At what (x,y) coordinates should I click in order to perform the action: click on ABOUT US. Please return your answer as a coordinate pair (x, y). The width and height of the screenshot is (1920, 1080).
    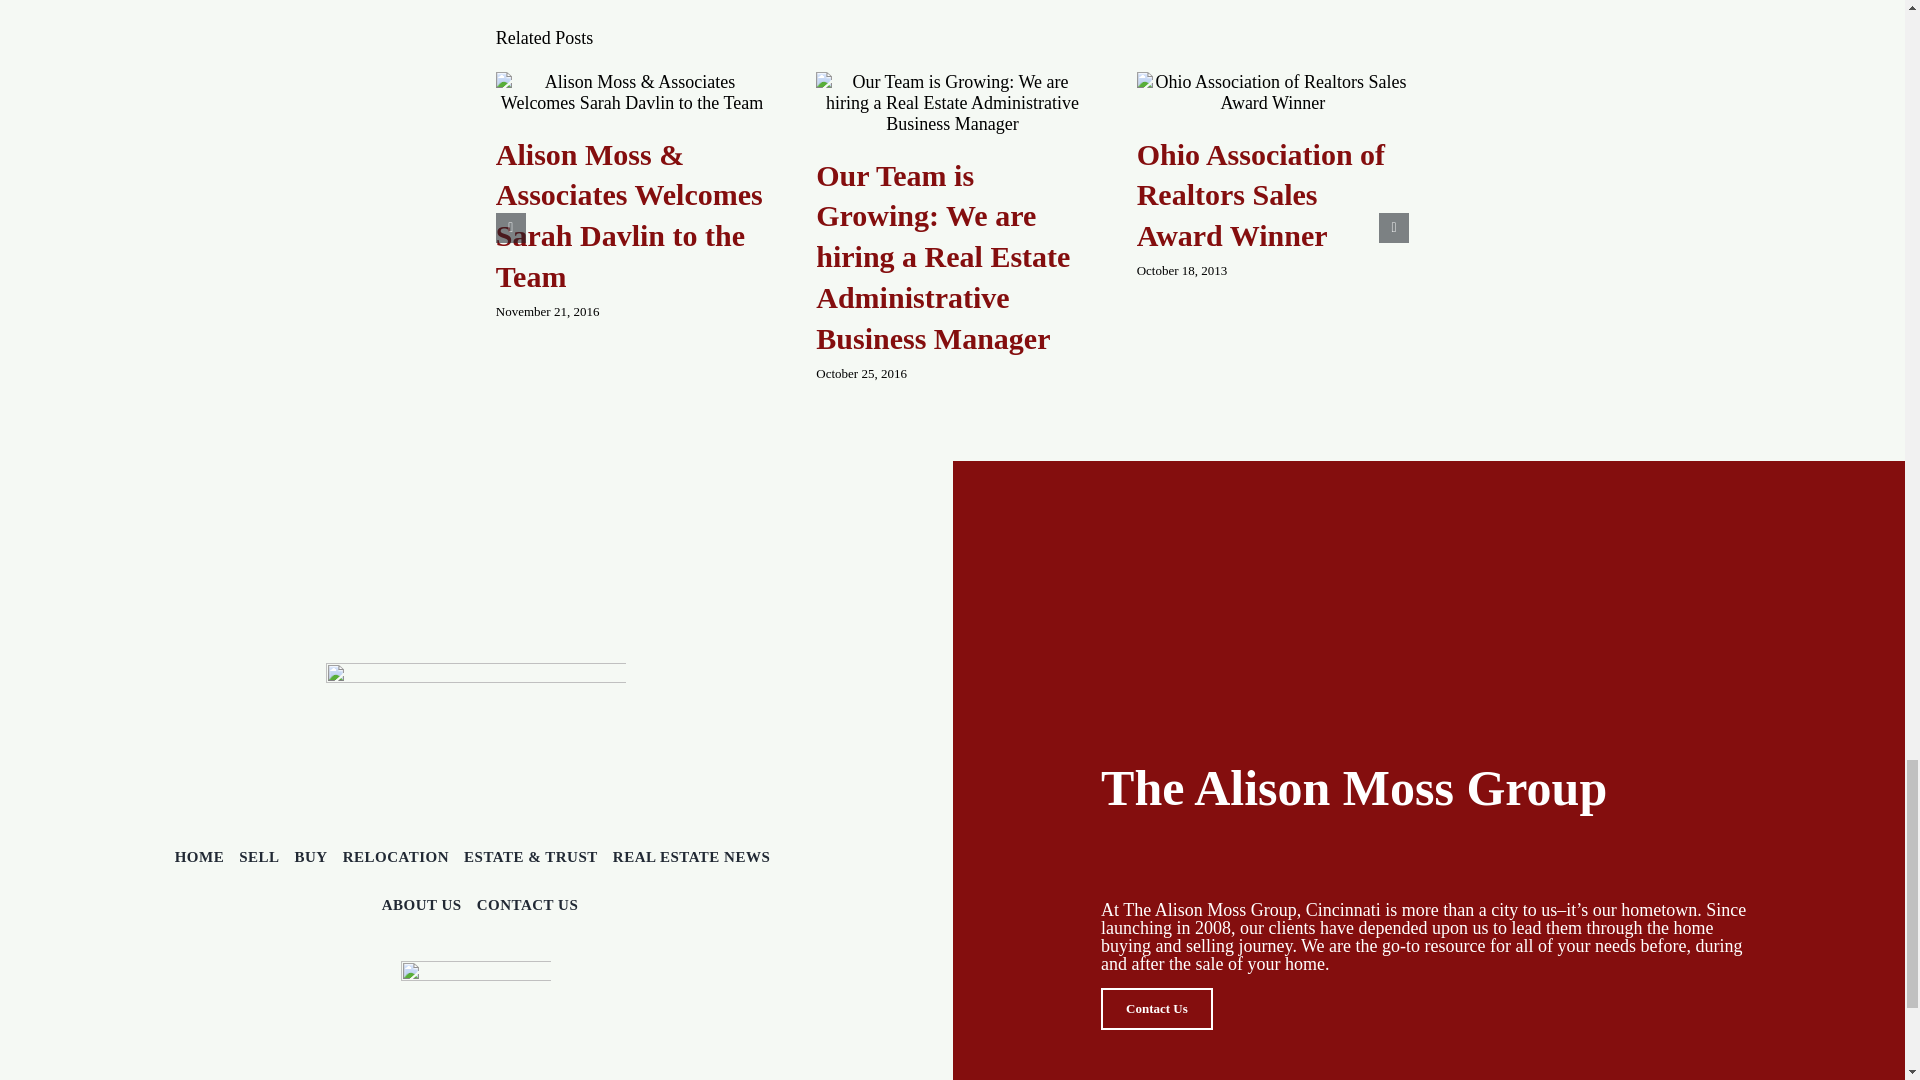
    Looking at the image, I should click on (422, 904).